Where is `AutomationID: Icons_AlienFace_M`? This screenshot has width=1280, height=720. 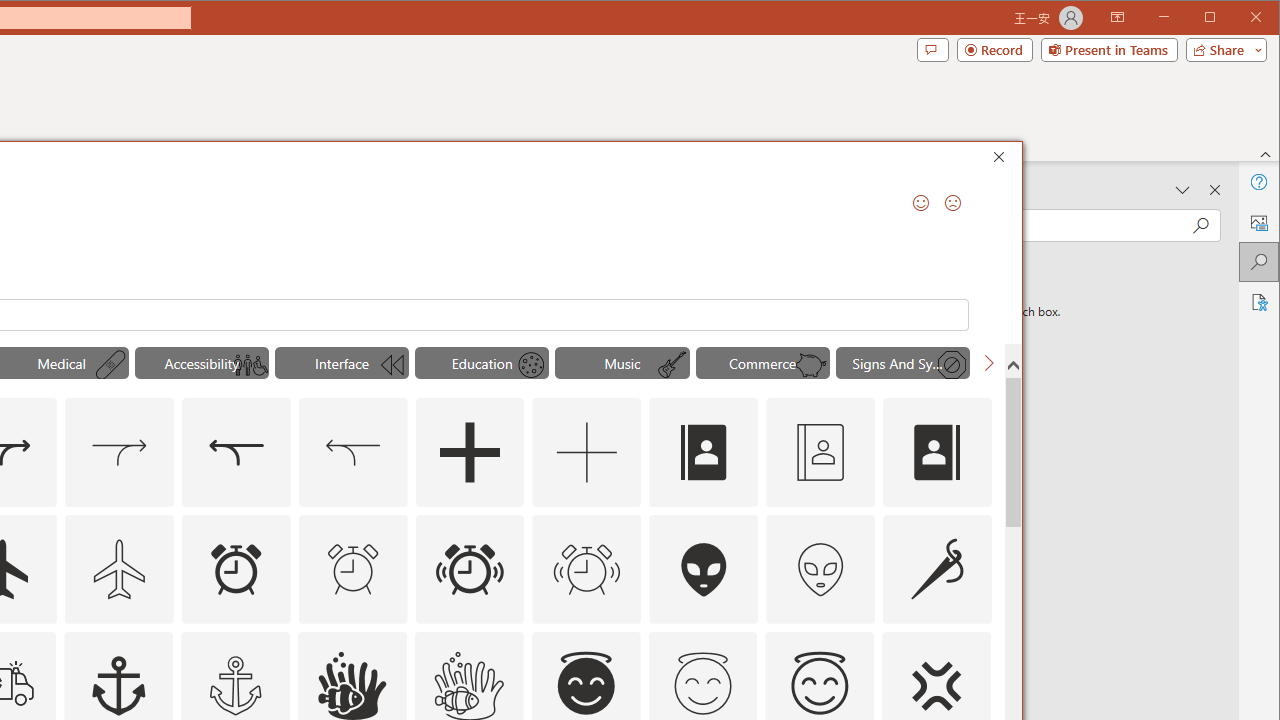 AutomationID: Icons_AlienFace_M is located at coordinates (820, 568).